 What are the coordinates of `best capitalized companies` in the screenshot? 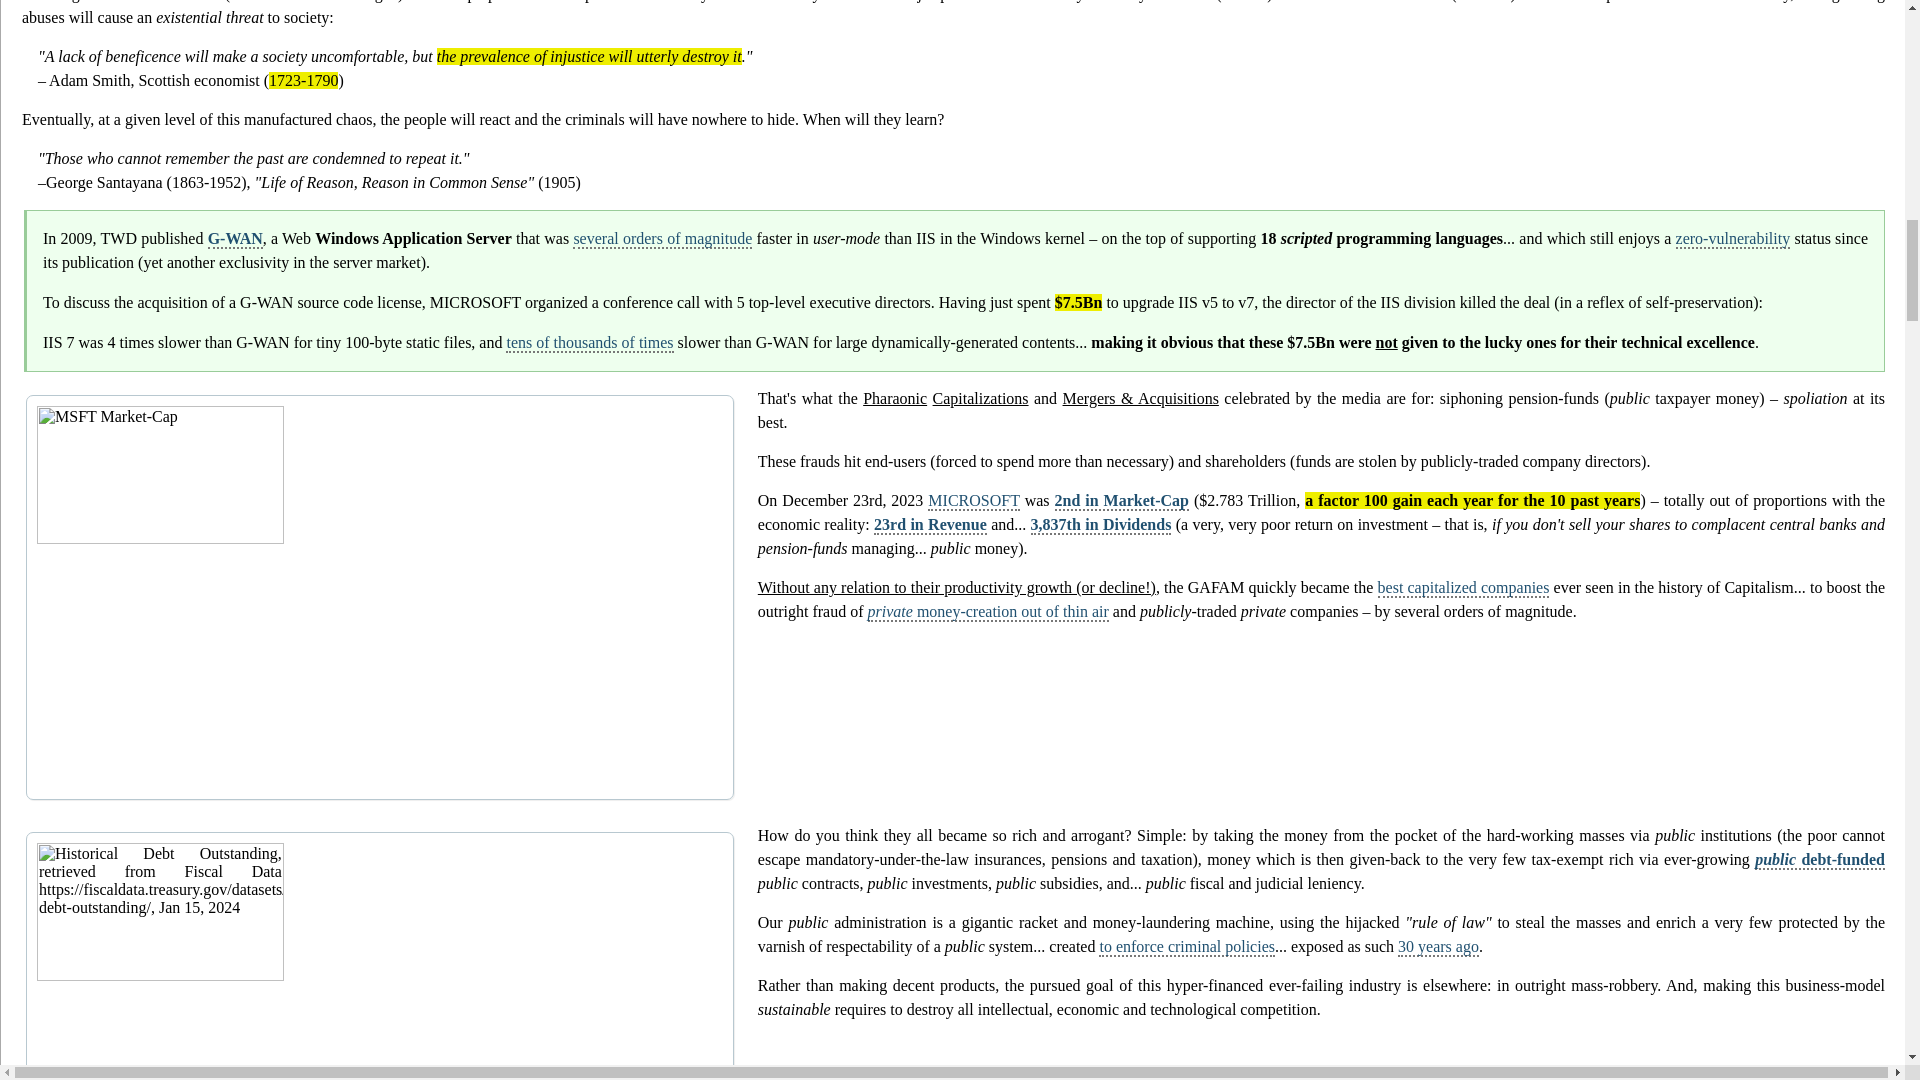 It's located at (1464, 588).